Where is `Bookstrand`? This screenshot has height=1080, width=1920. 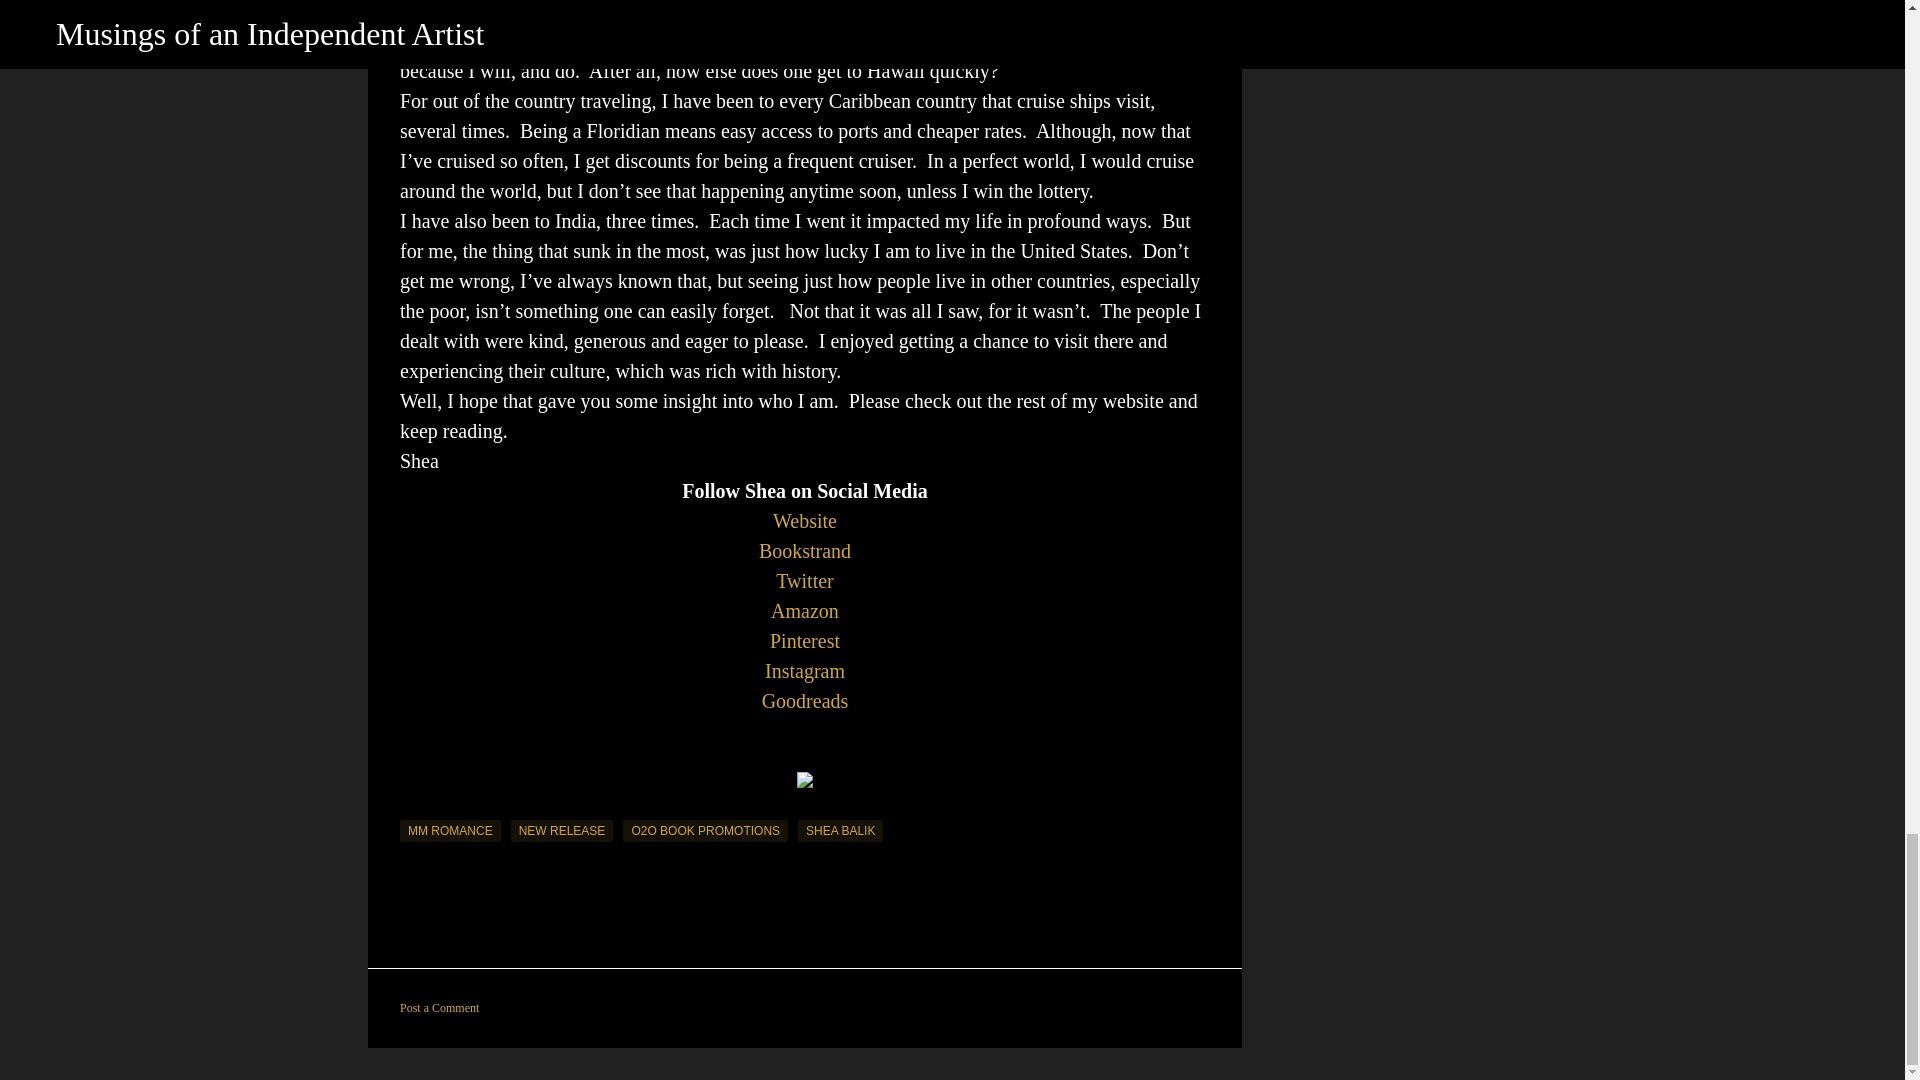
Bookstrand is located at coordinates (804, 550).